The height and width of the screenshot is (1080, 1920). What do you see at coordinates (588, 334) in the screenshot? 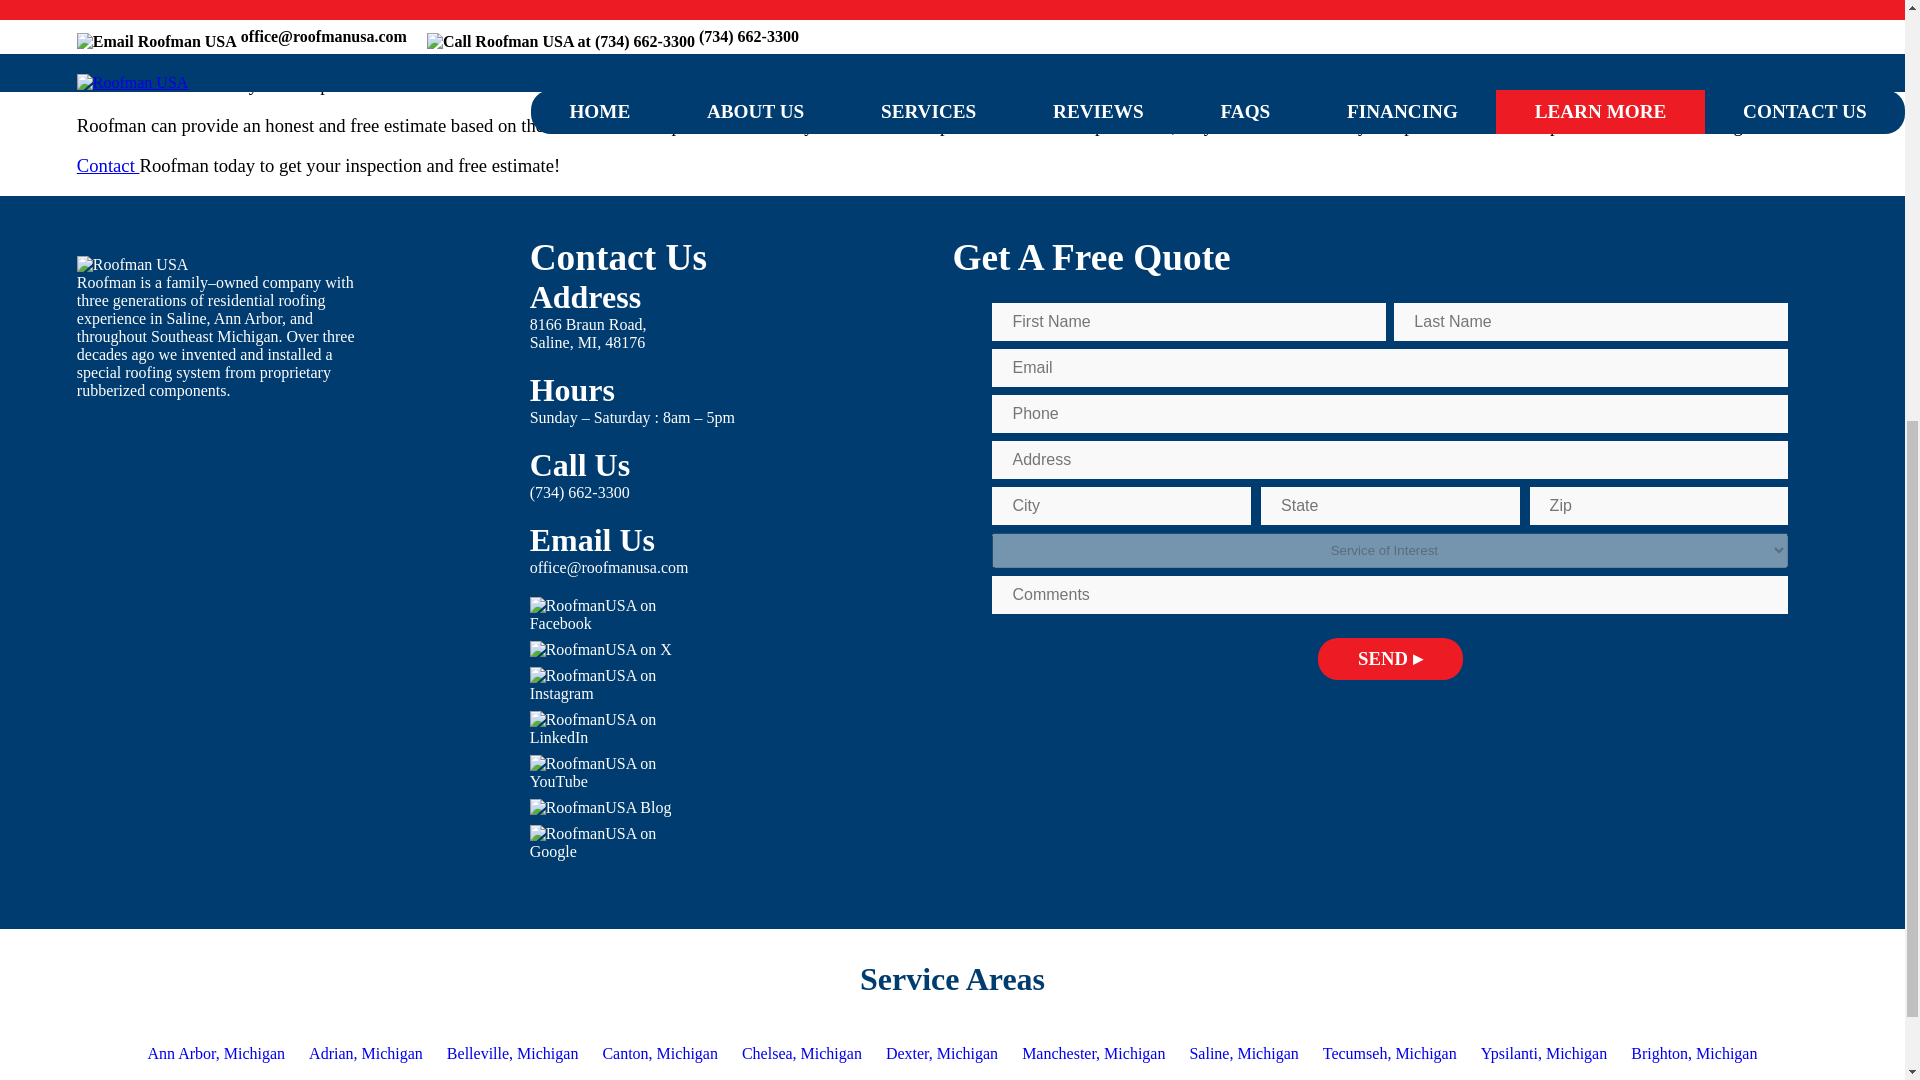
I see `Belleville, Michigan` at bounding box center [588, 334].